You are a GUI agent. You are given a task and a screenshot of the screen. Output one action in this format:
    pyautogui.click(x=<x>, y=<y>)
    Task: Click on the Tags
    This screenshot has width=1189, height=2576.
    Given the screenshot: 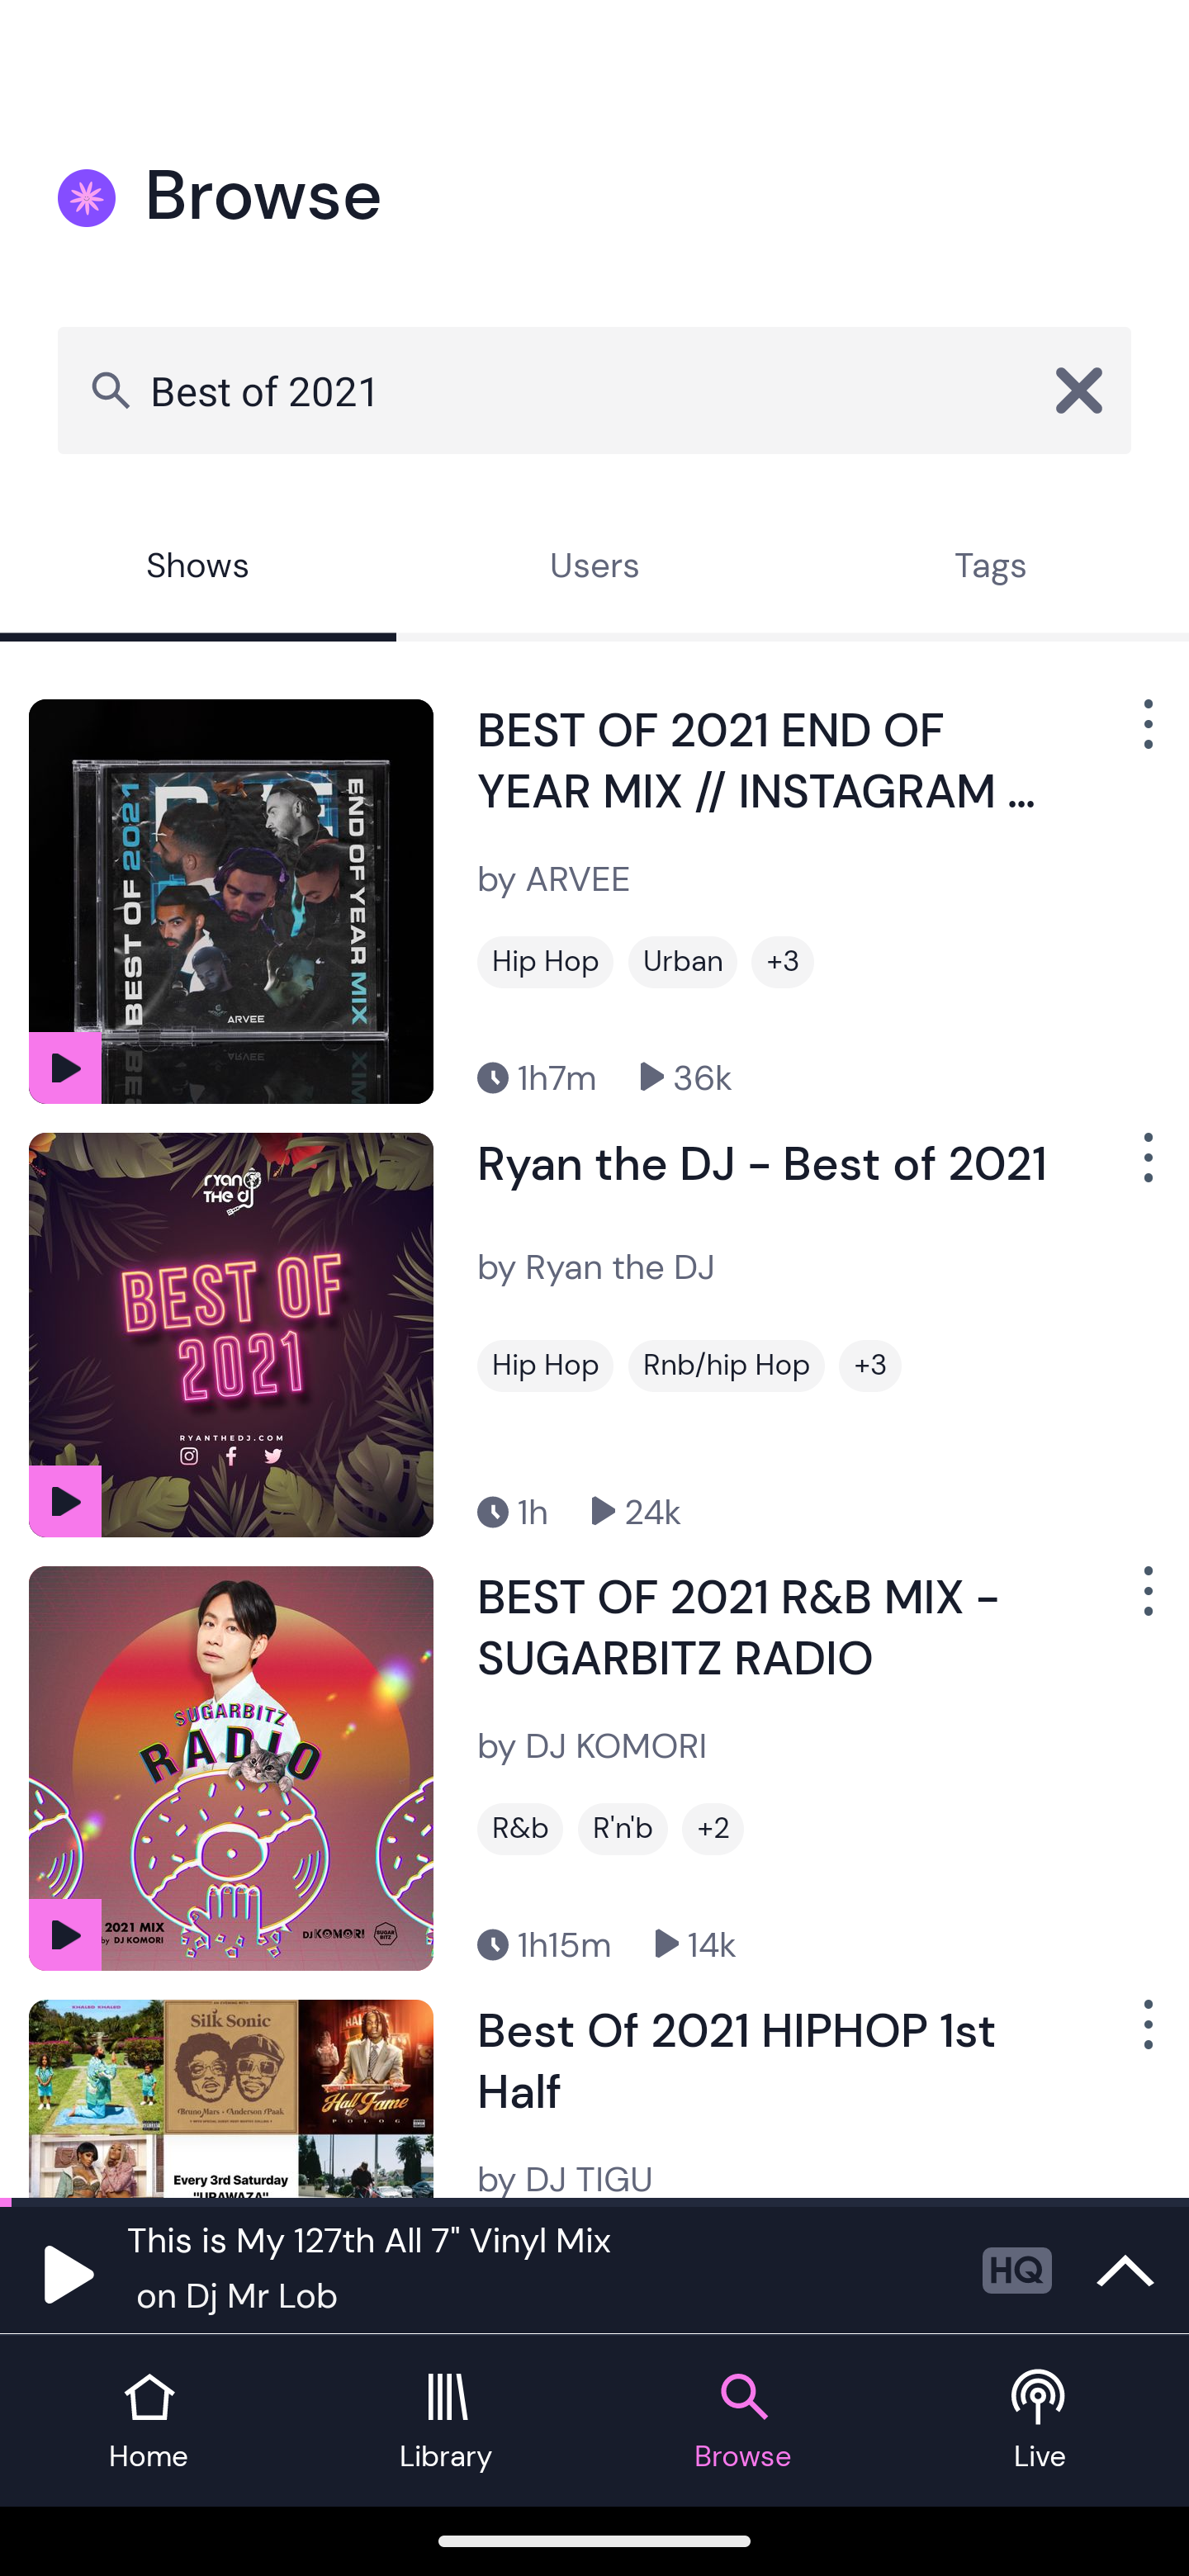 What is the action you would take?
    pyautogui.click(x=991, y=569)
    